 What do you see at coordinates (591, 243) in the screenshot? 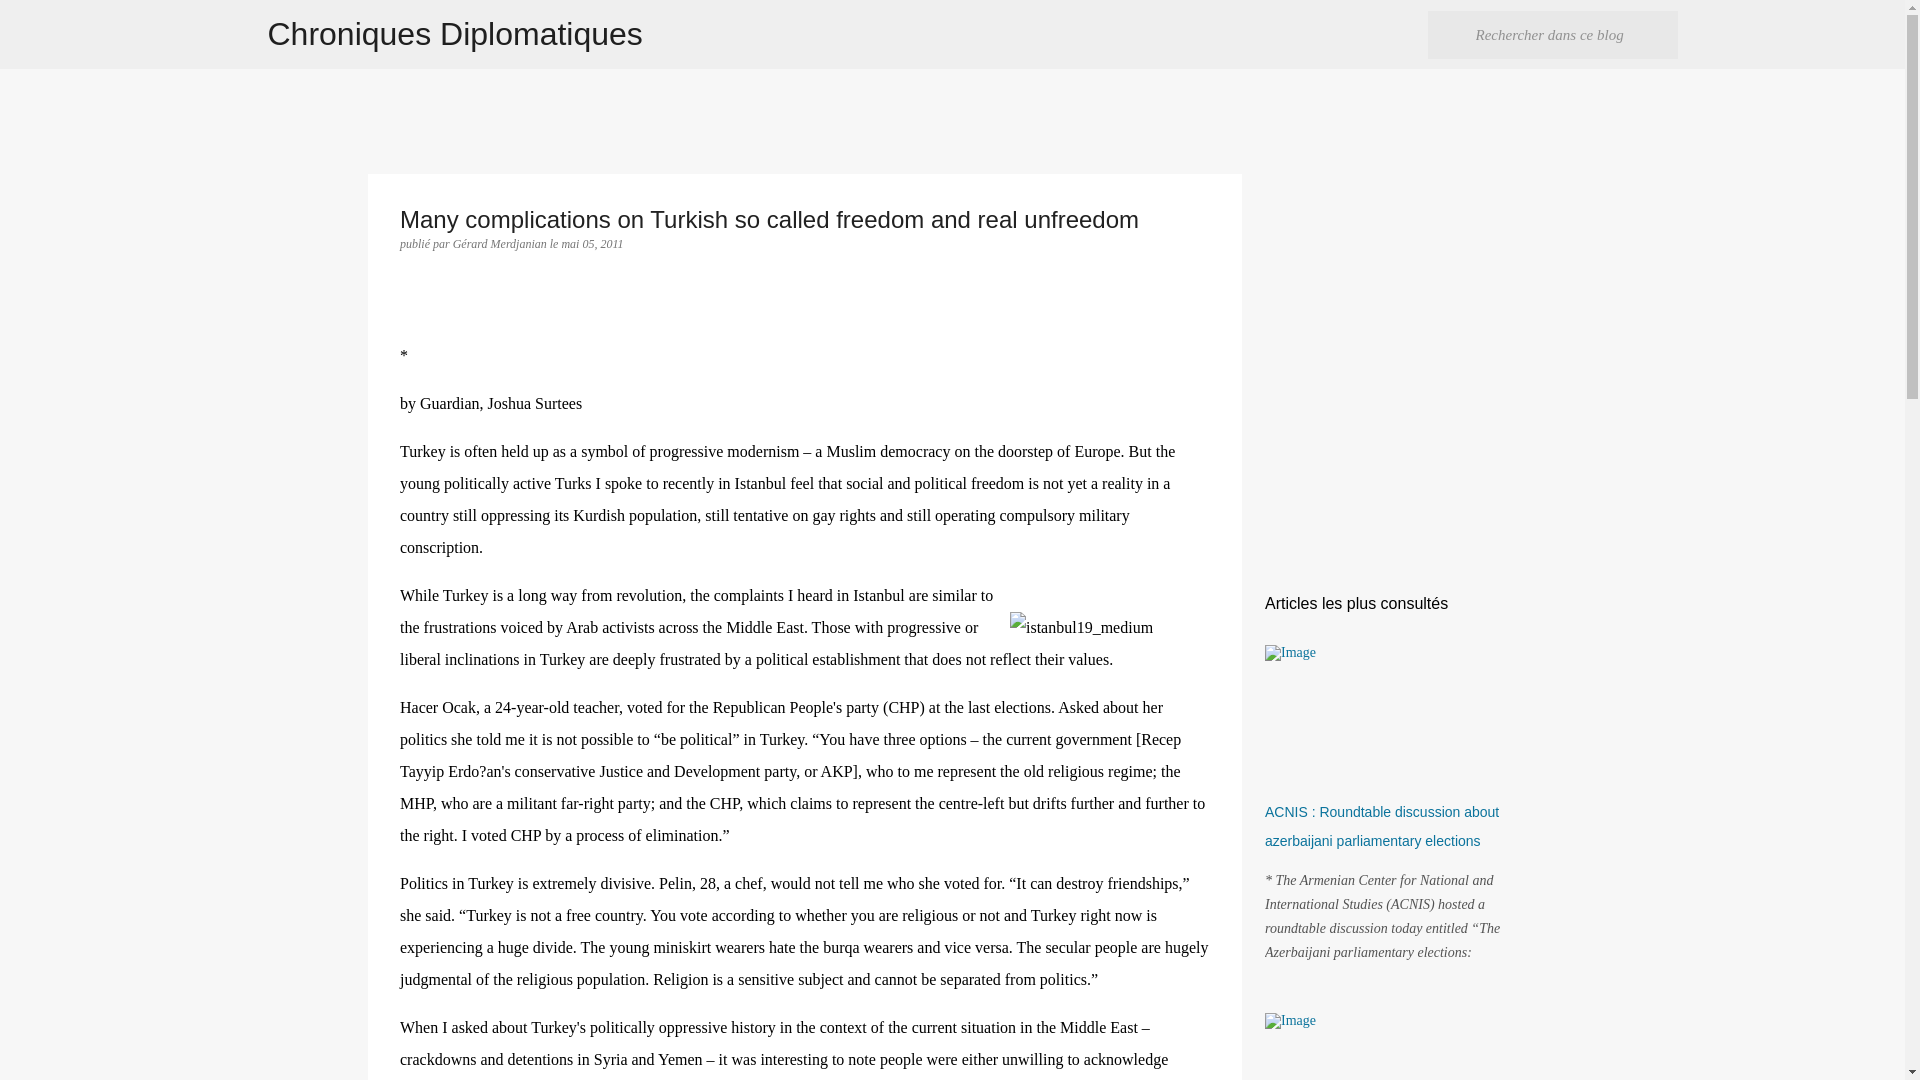
I see `mai 05, 2011` at bounding box center [591, 243].